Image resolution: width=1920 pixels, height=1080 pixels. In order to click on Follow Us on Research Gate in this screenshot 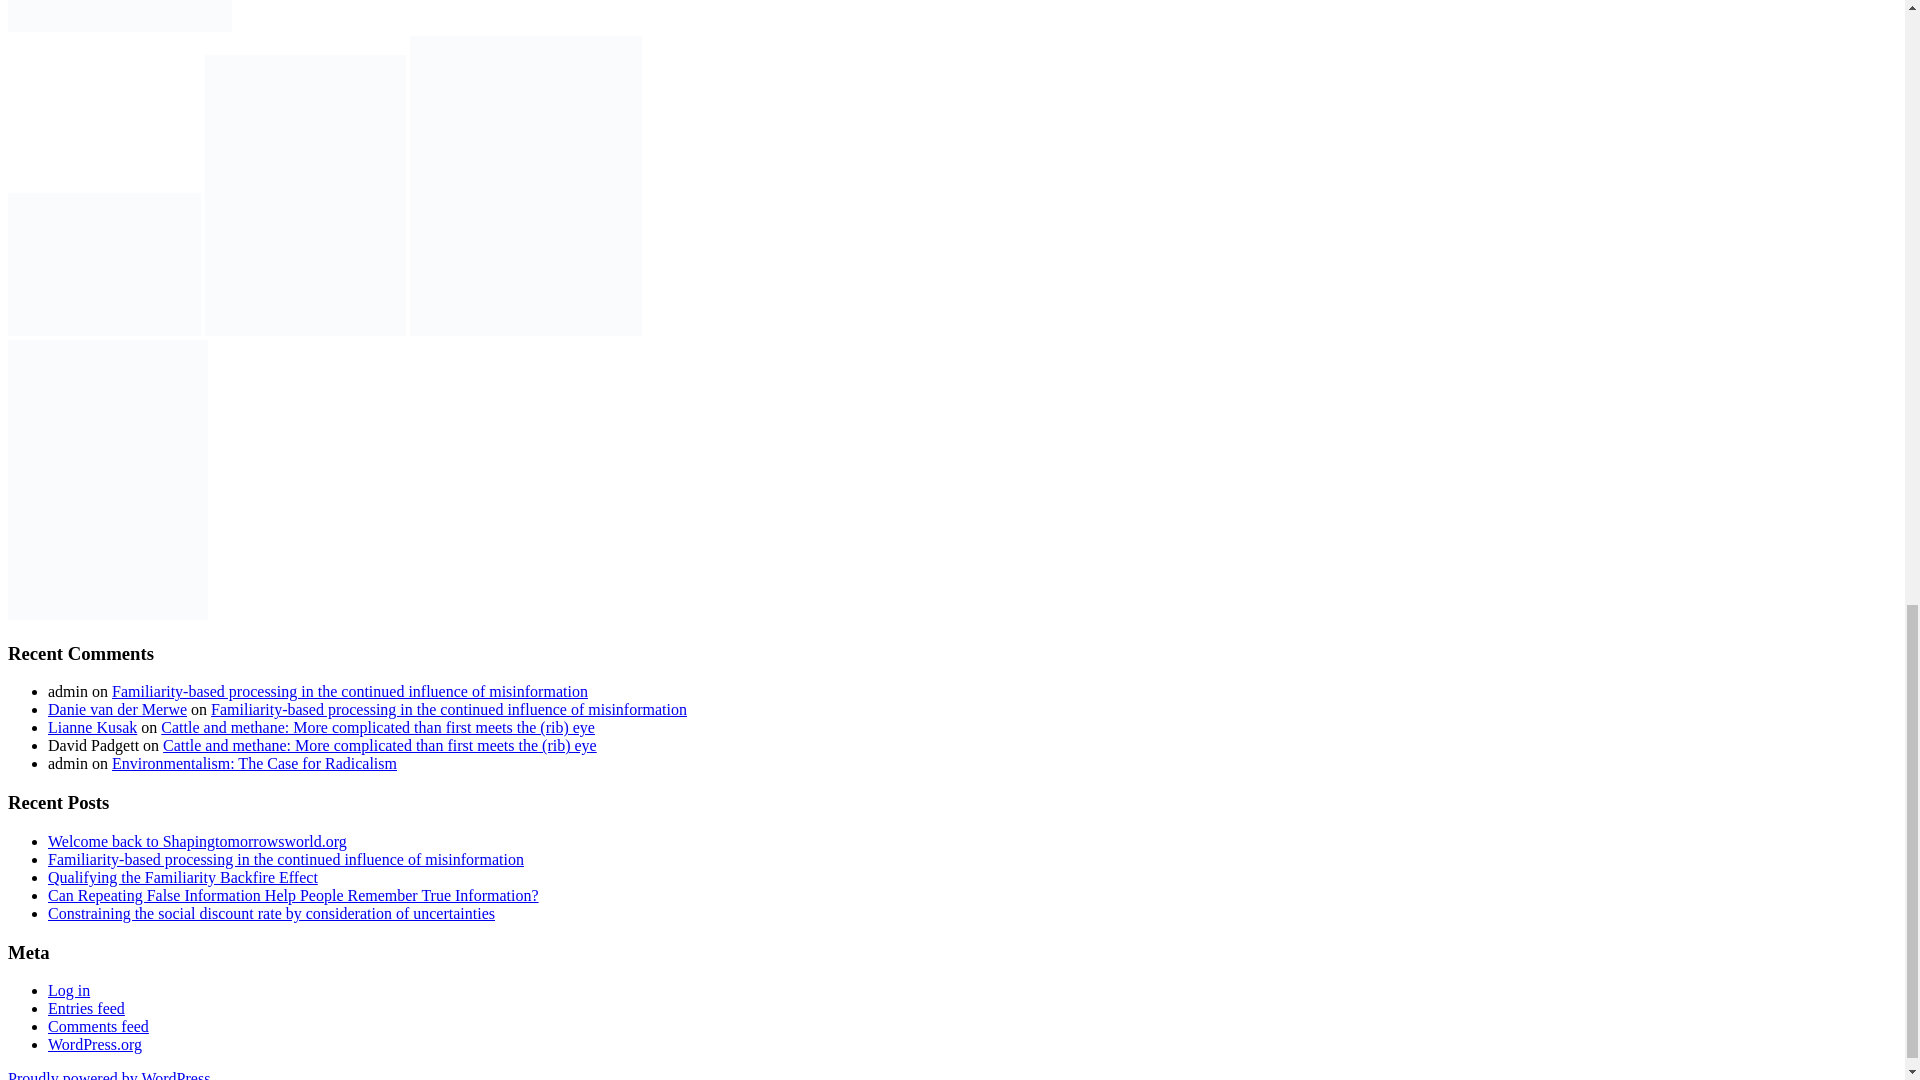, I will do `click(120, 16)`.